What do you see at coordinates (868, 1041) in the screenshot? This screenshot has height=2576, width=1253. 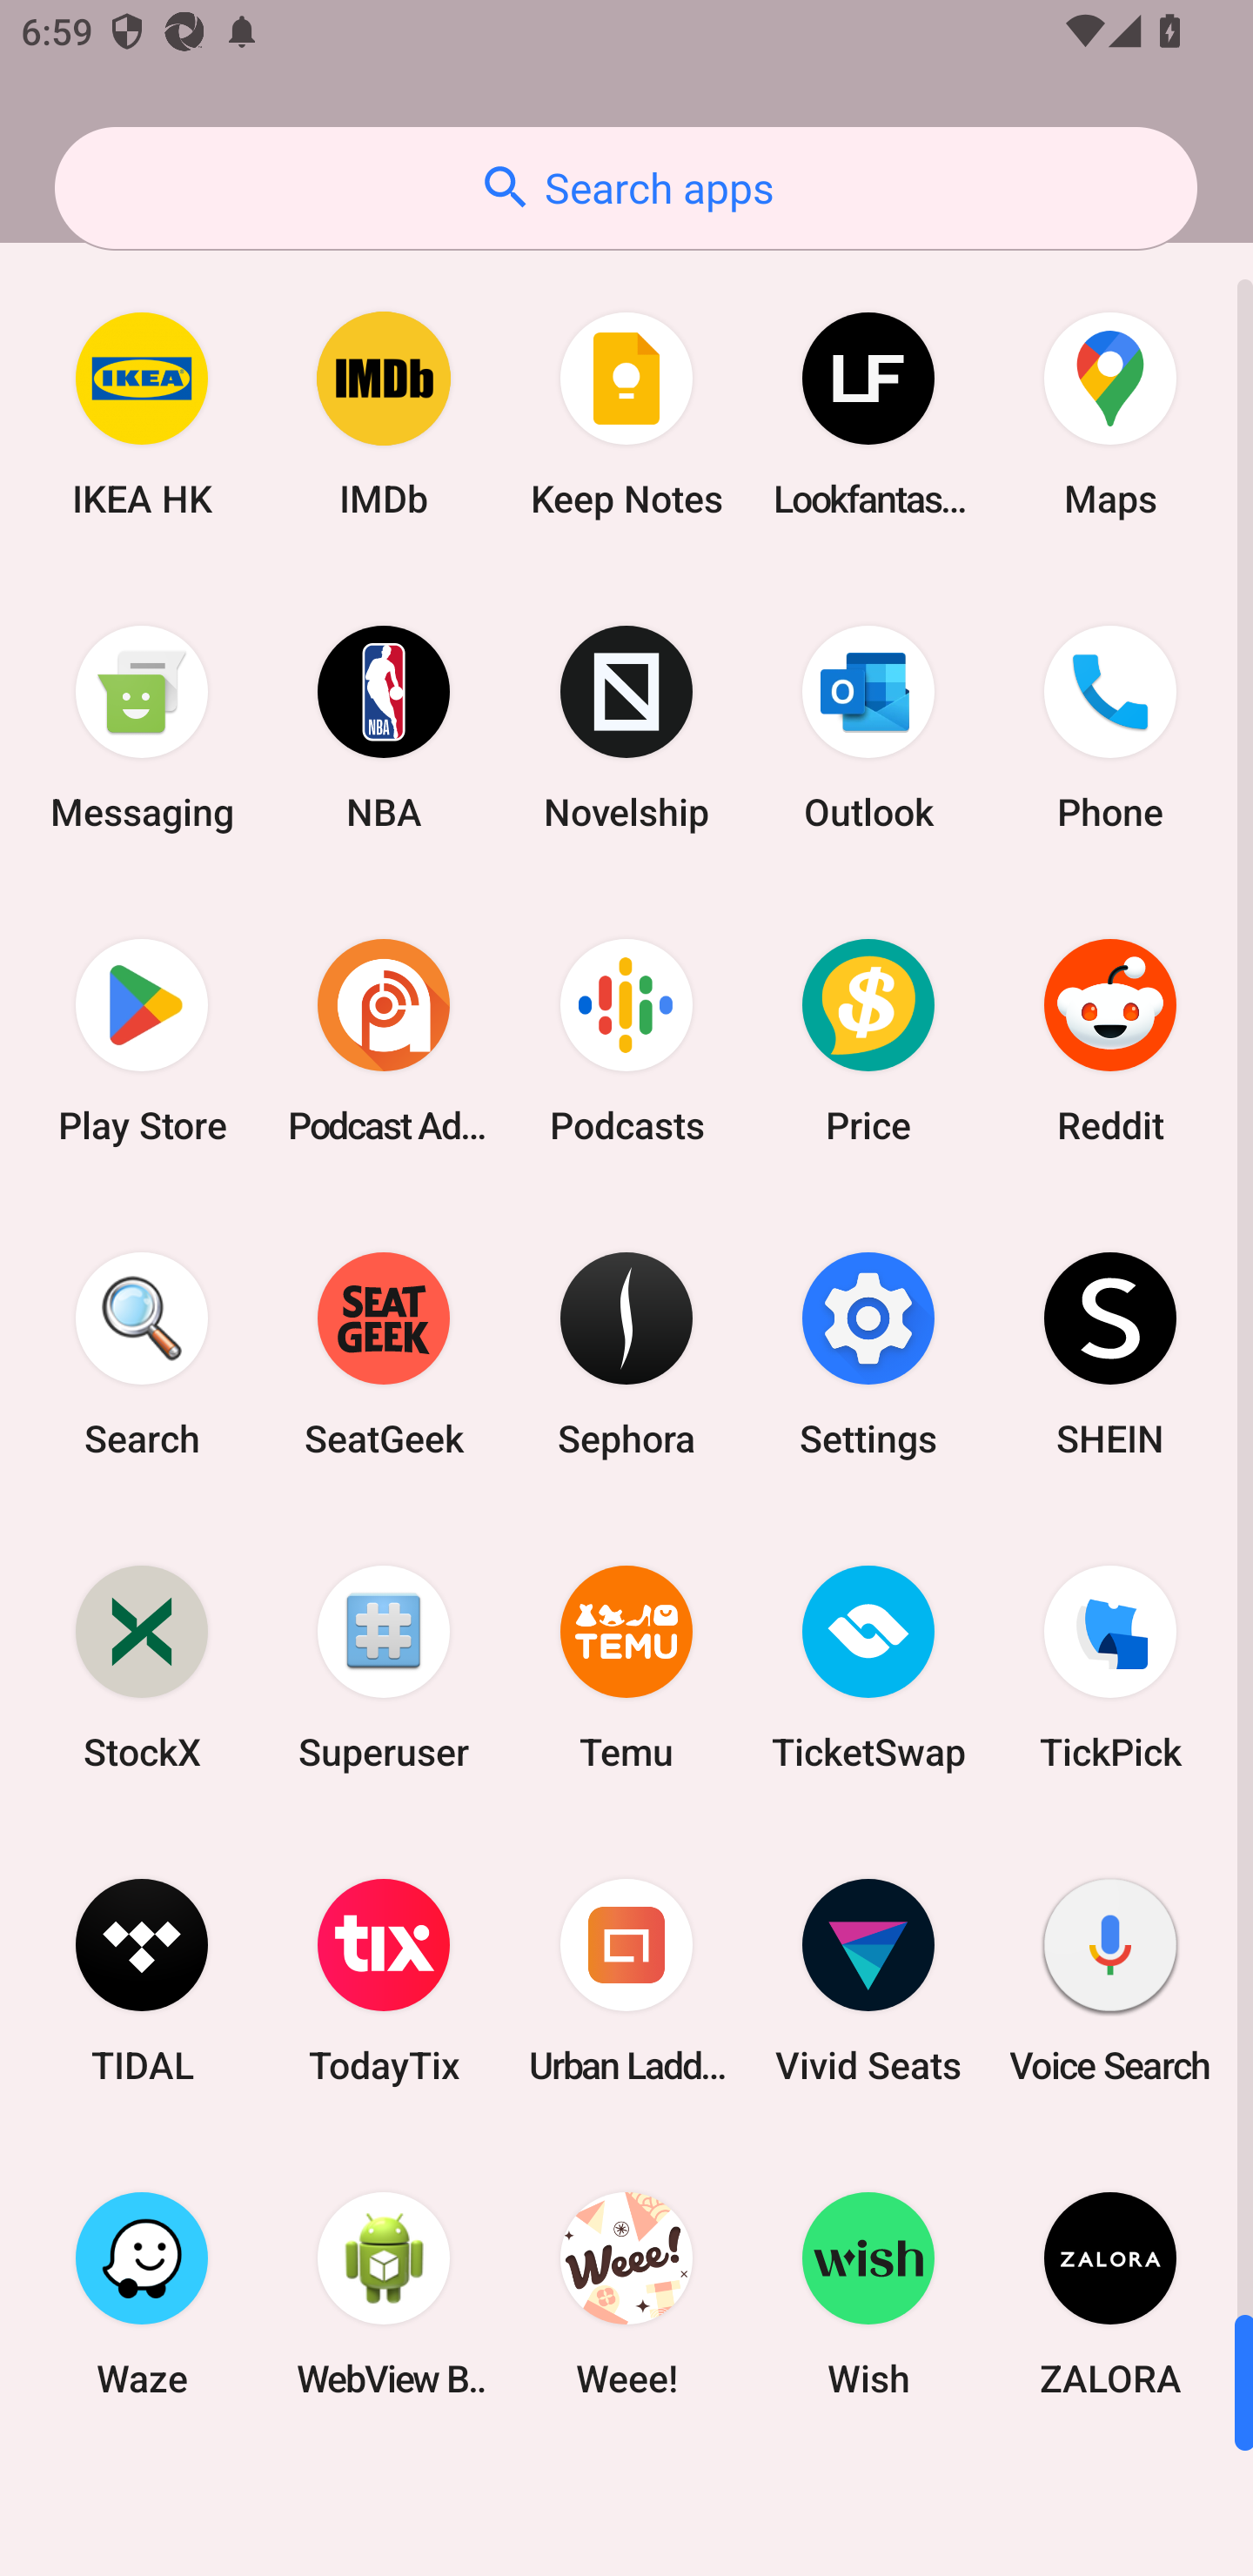 I see `Price` at bounding box center [868, 1041].